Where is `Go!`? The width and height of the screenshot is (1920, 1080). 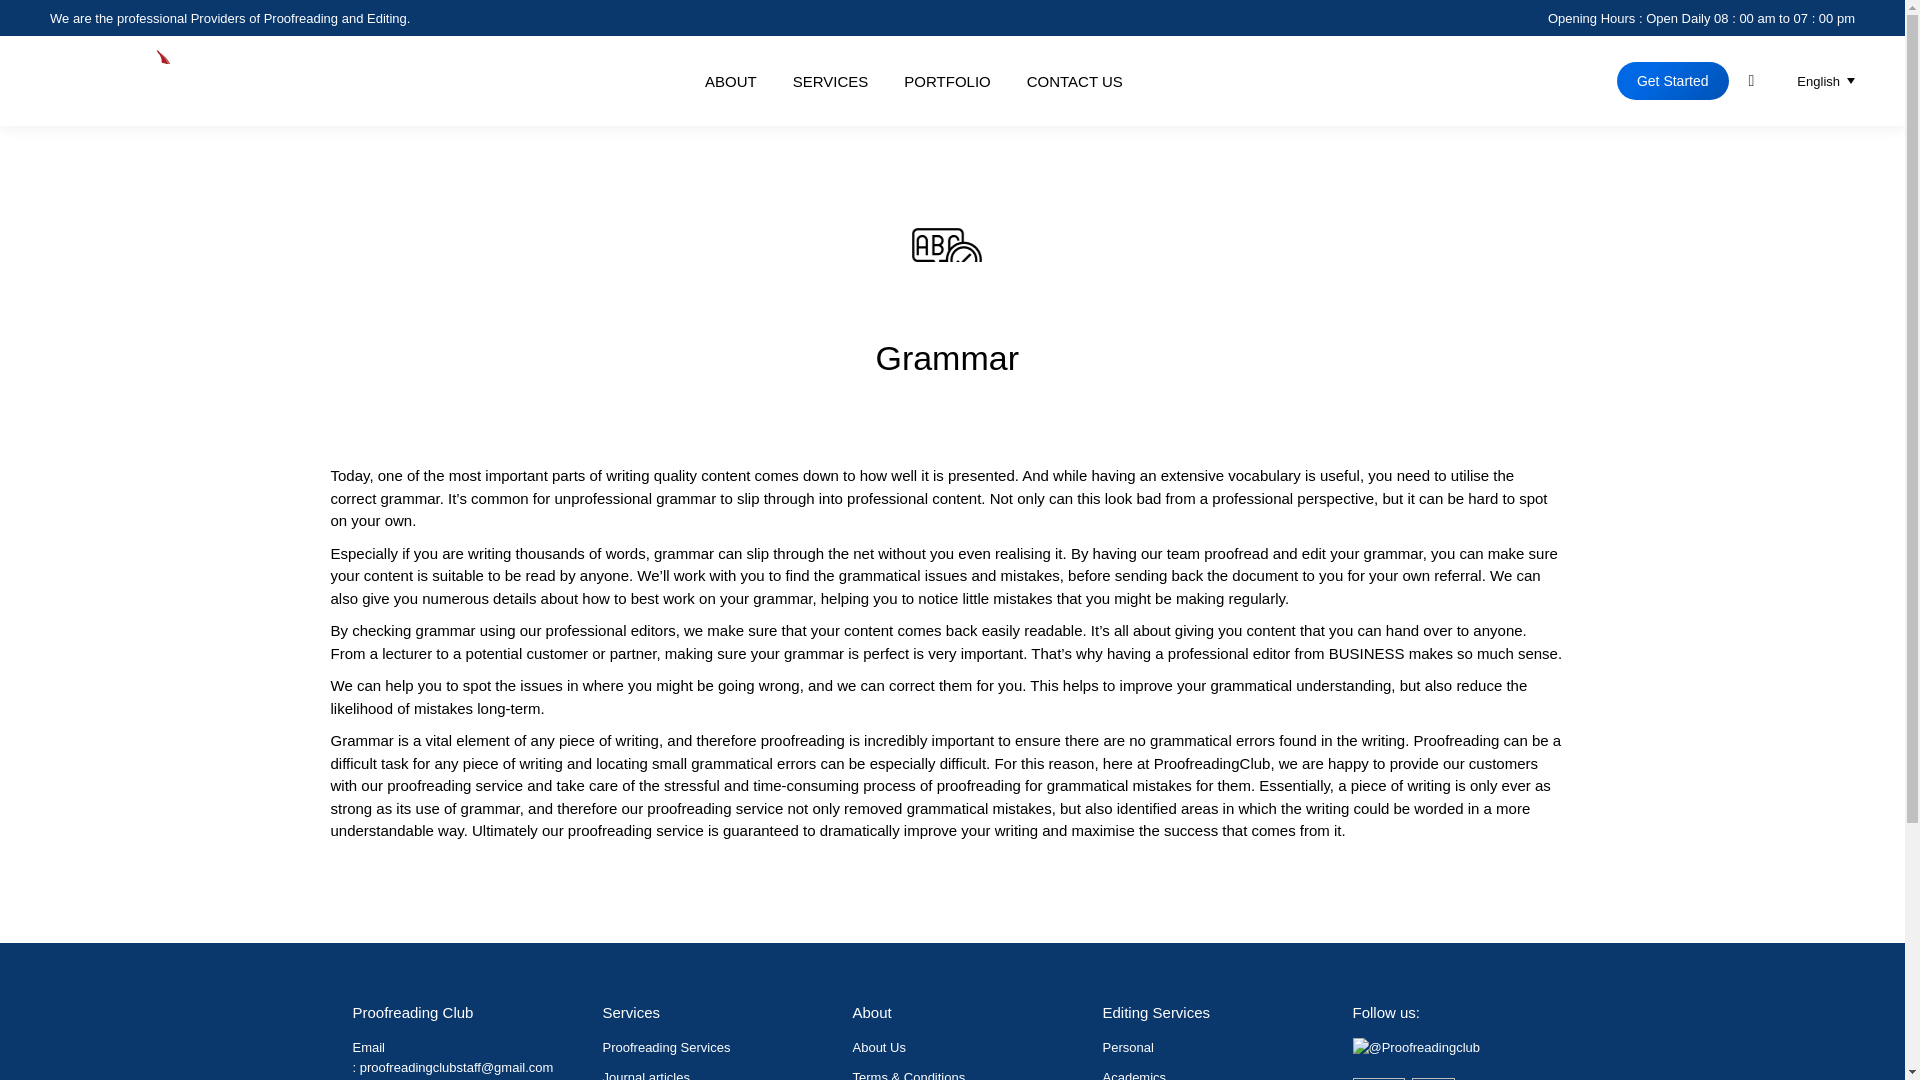 Go! is located at coordinates (32, 22).